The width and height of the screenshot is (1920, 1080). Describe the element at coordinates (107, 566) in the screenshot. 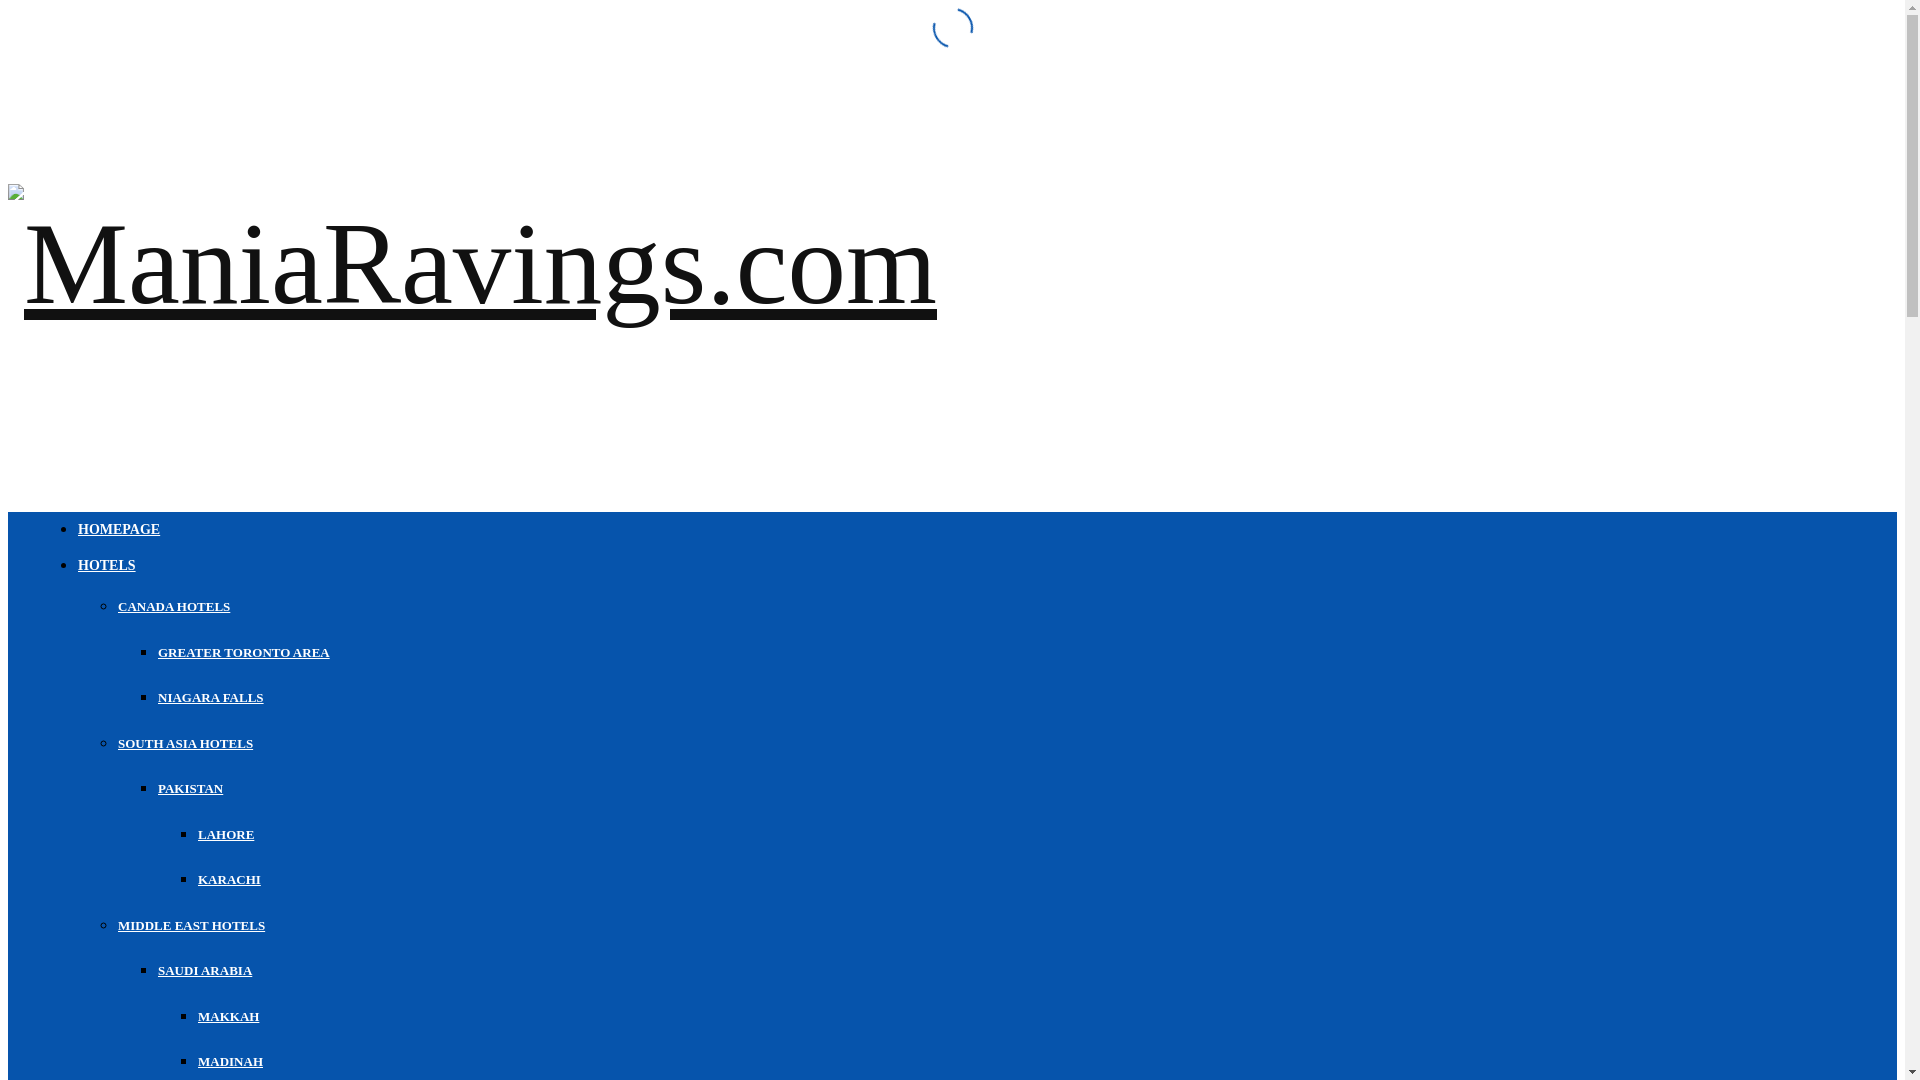

I see `HOTELS` at that location.